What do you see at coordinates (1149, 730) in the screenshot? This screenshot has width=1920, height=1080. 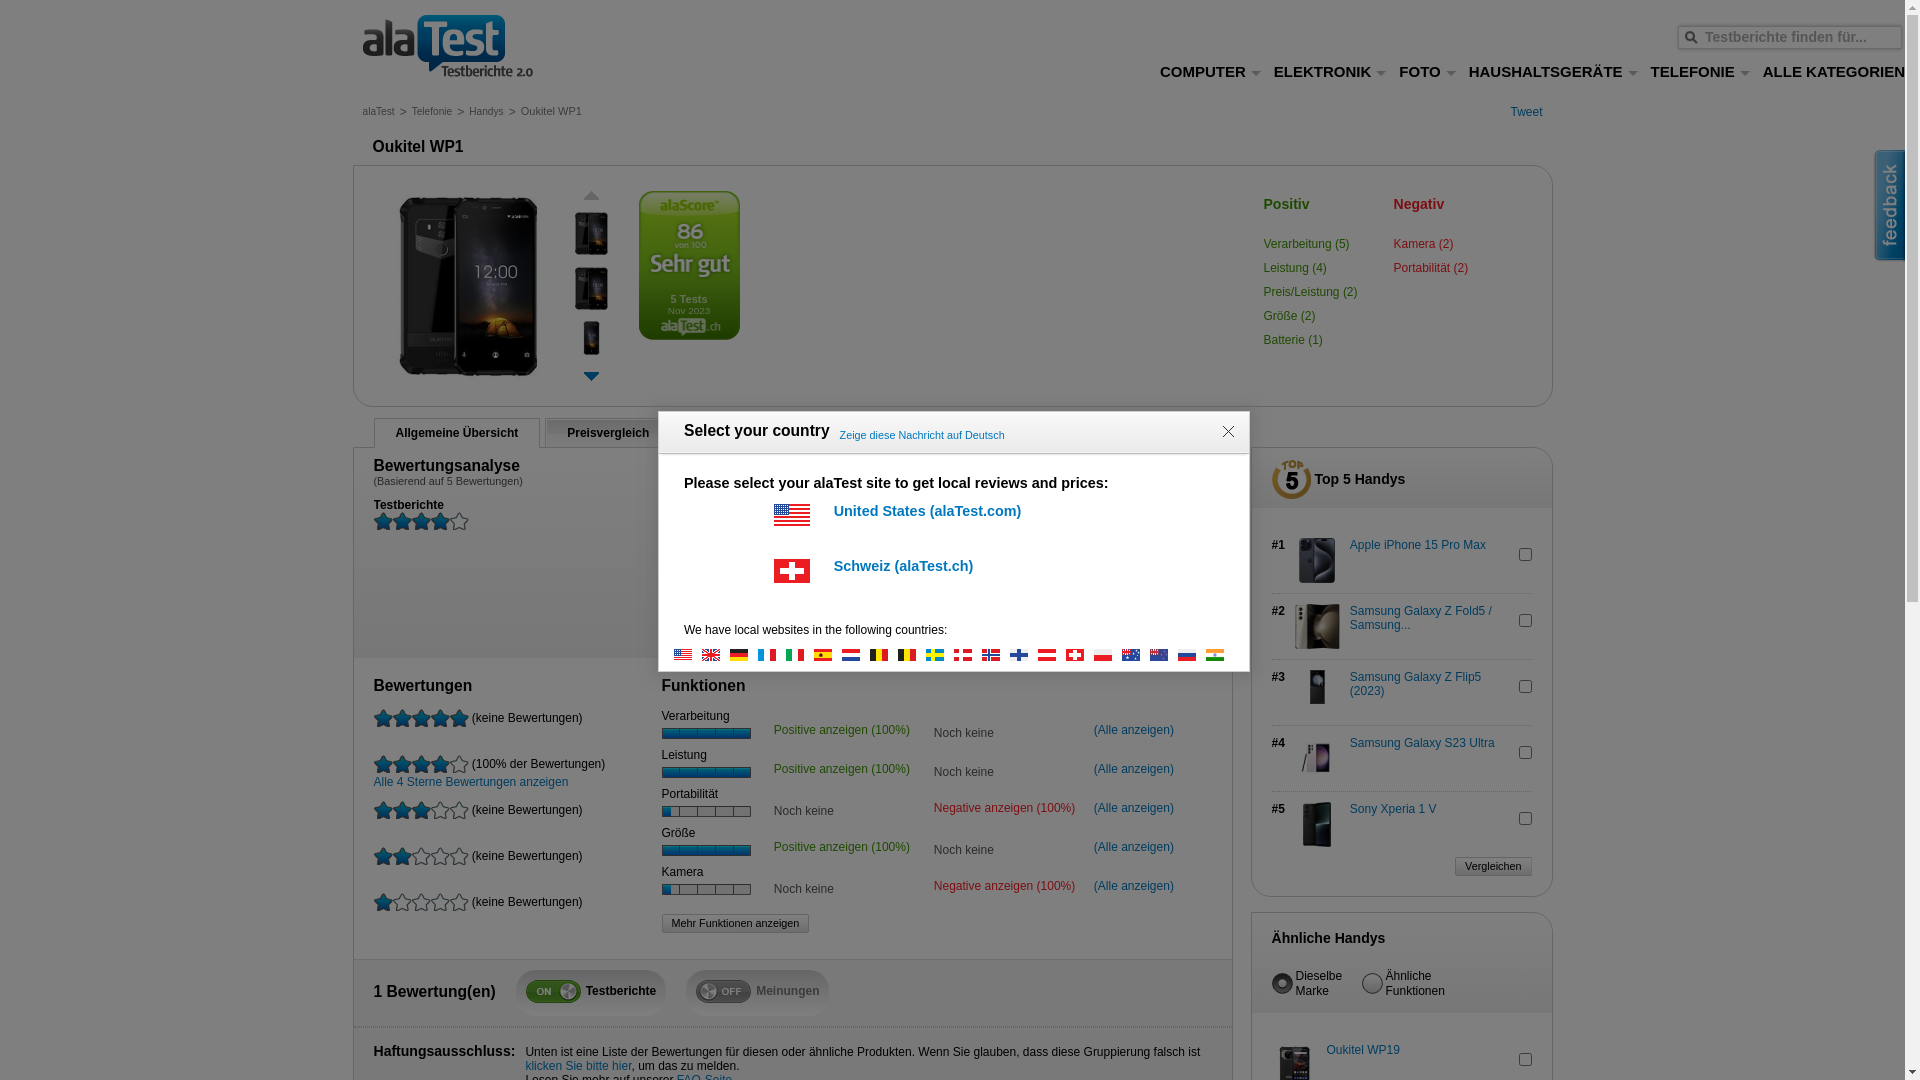 I see `(Alle anzeigen)` at bounding box center [1149, 730].